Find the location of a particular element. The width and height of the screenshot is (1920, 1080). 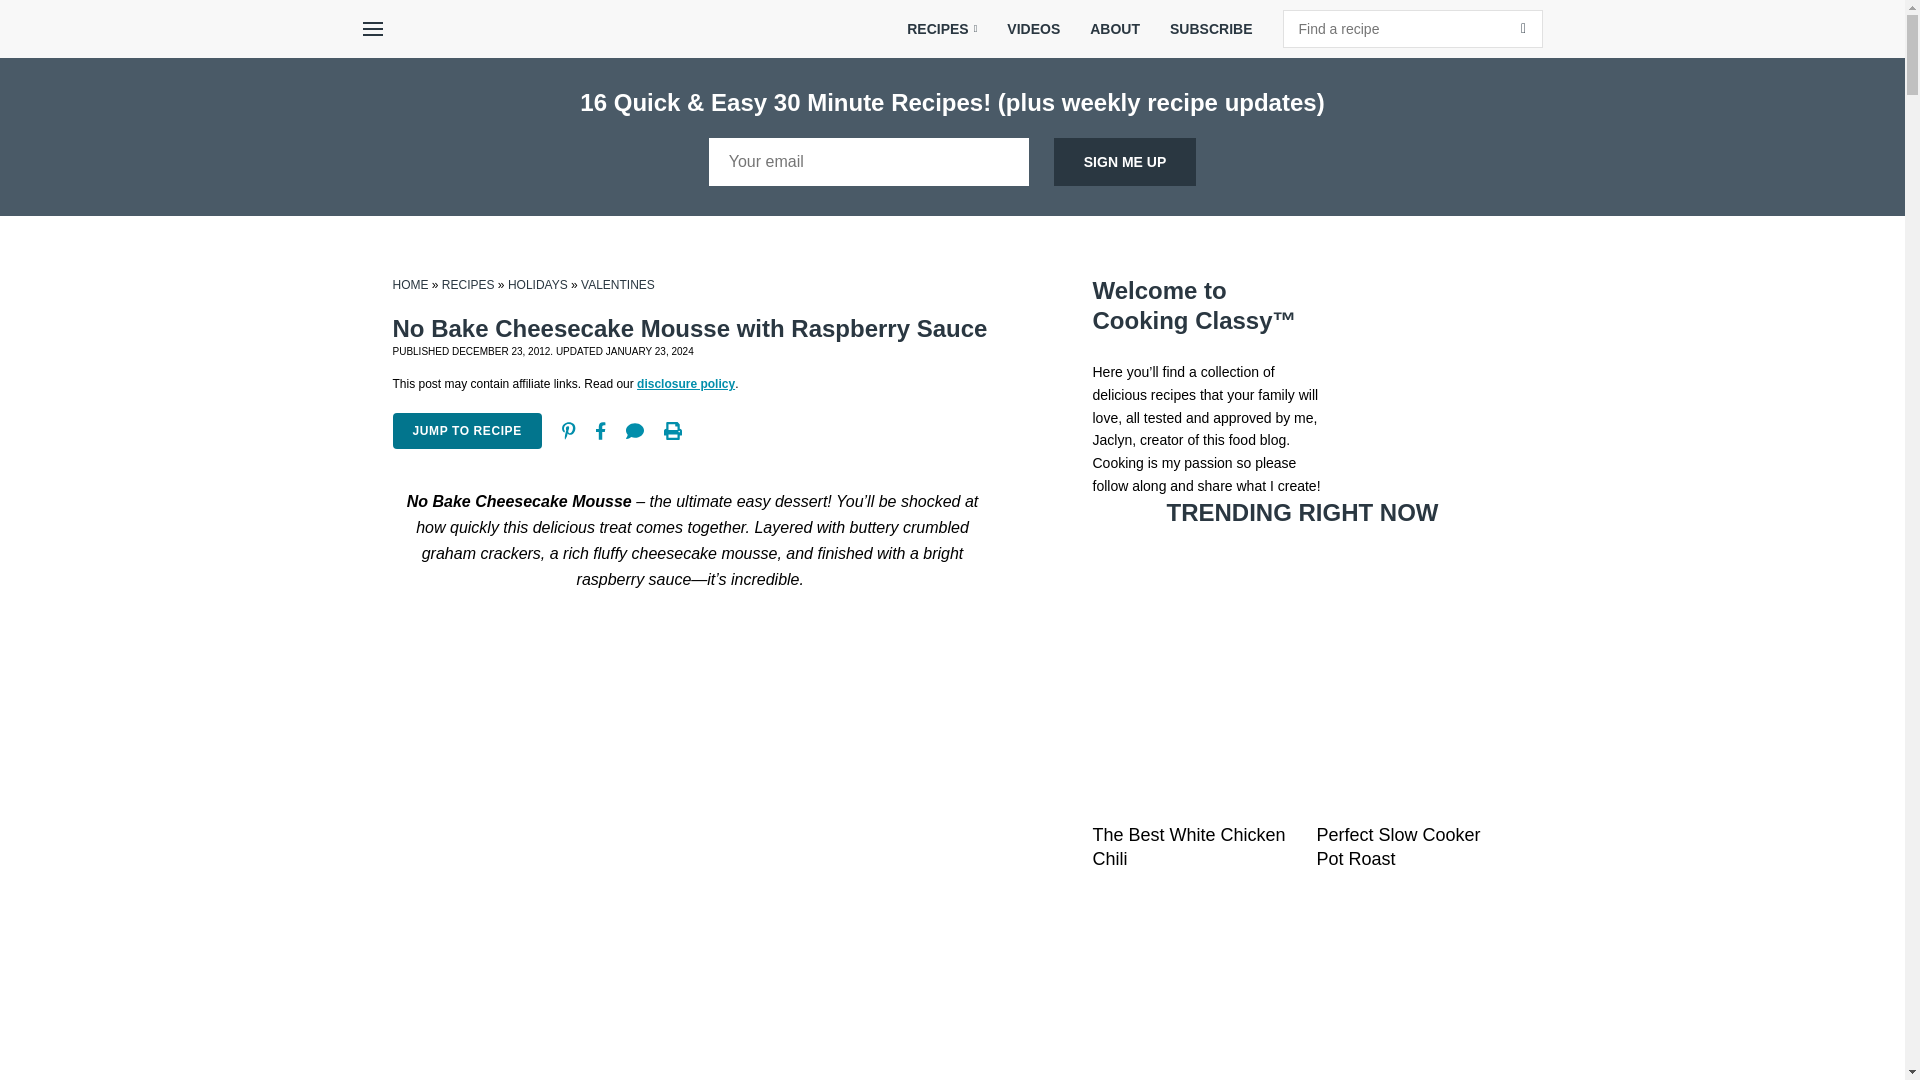

Share is located at coordinates (600, 430).